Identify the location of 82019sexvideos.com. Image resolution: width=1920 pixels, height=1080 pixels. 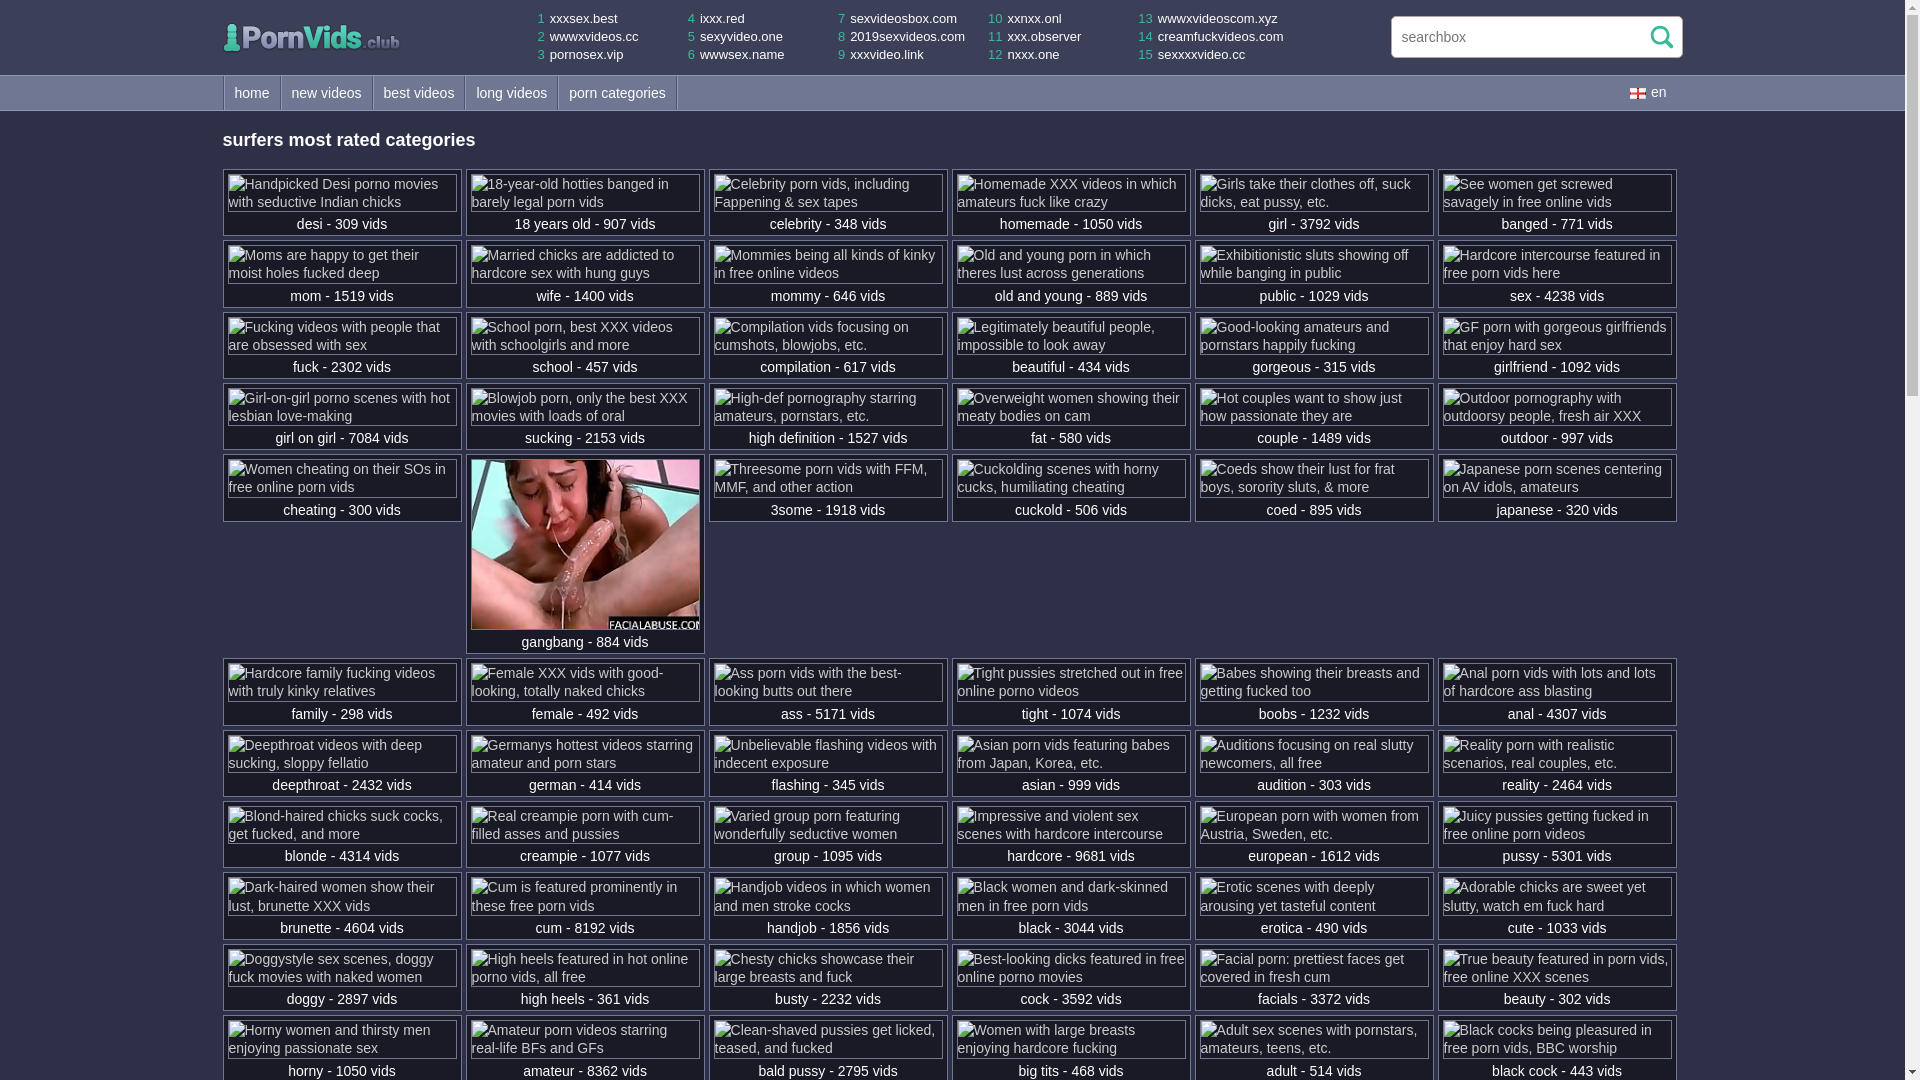
(901, 36).